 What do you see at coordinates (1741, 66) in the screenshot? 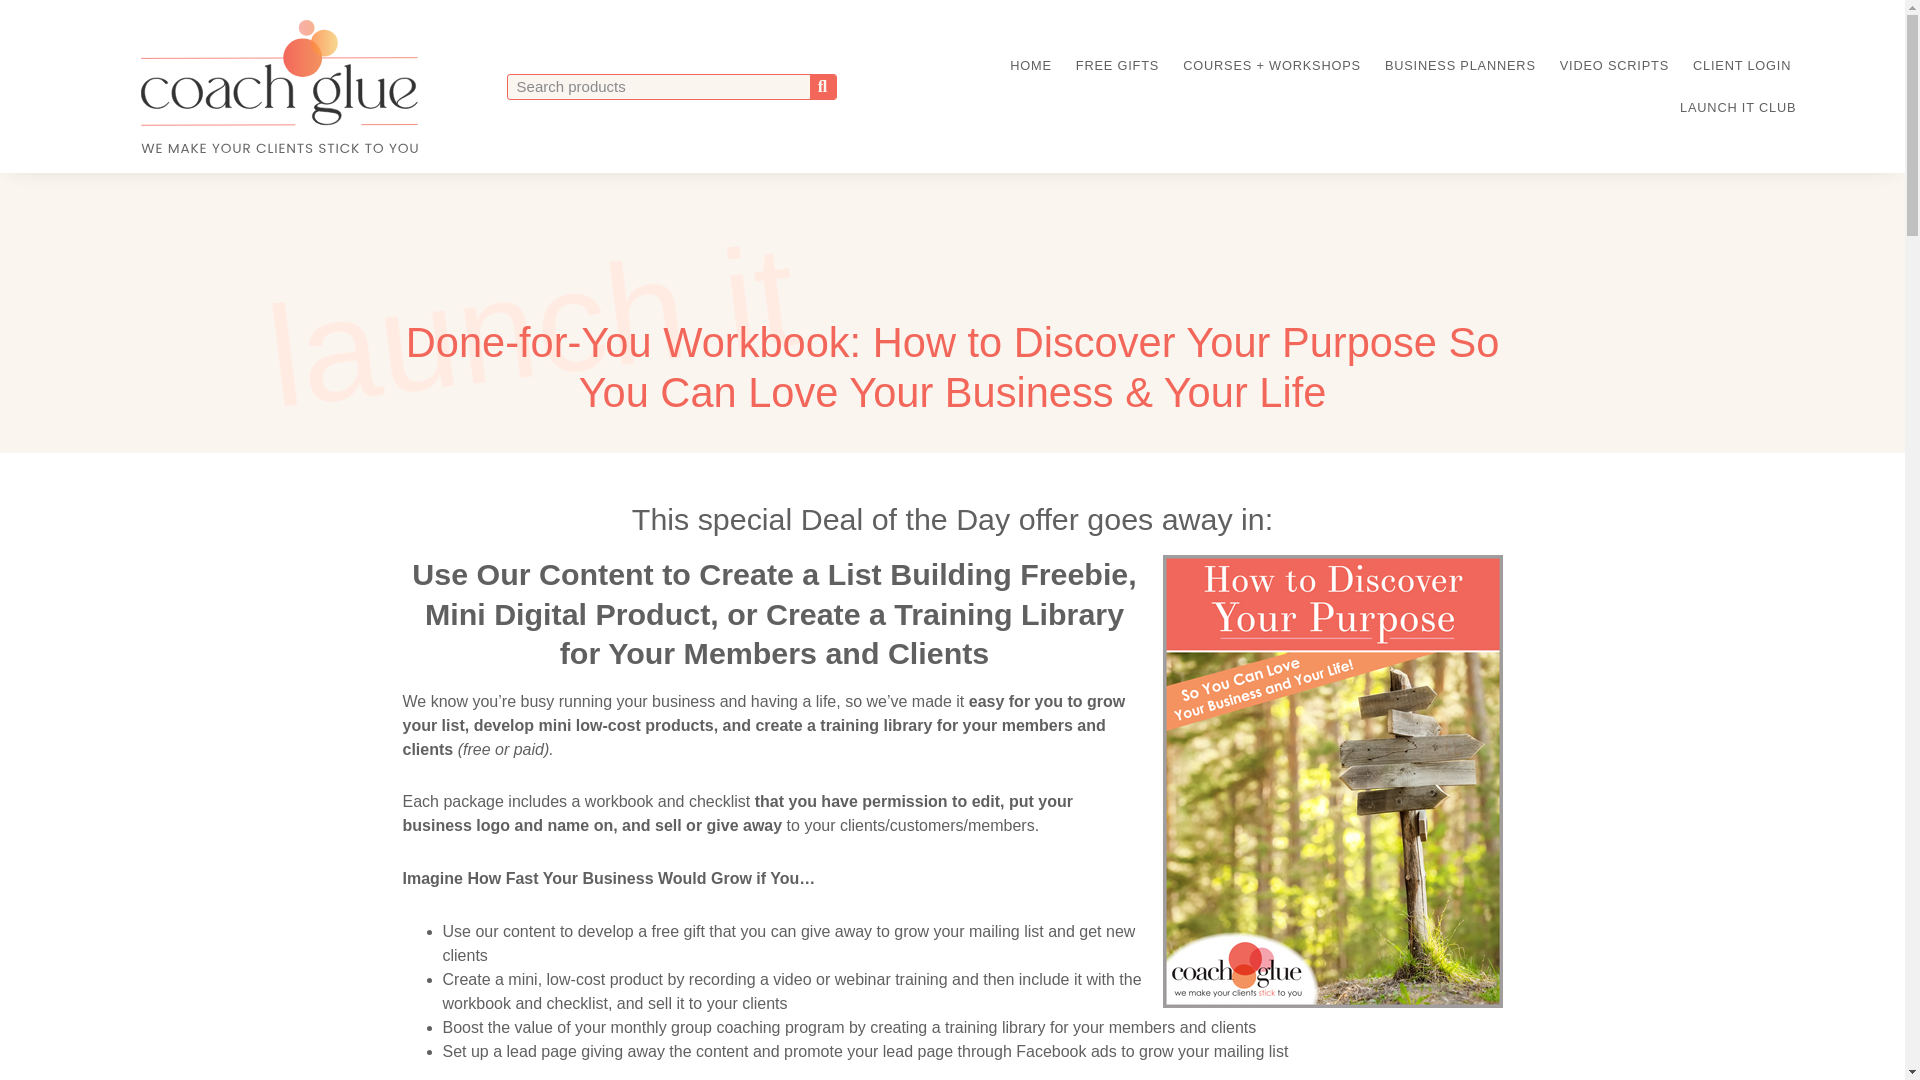
I see `CLIENT LOGIN` at bounding box center [1741, 66].